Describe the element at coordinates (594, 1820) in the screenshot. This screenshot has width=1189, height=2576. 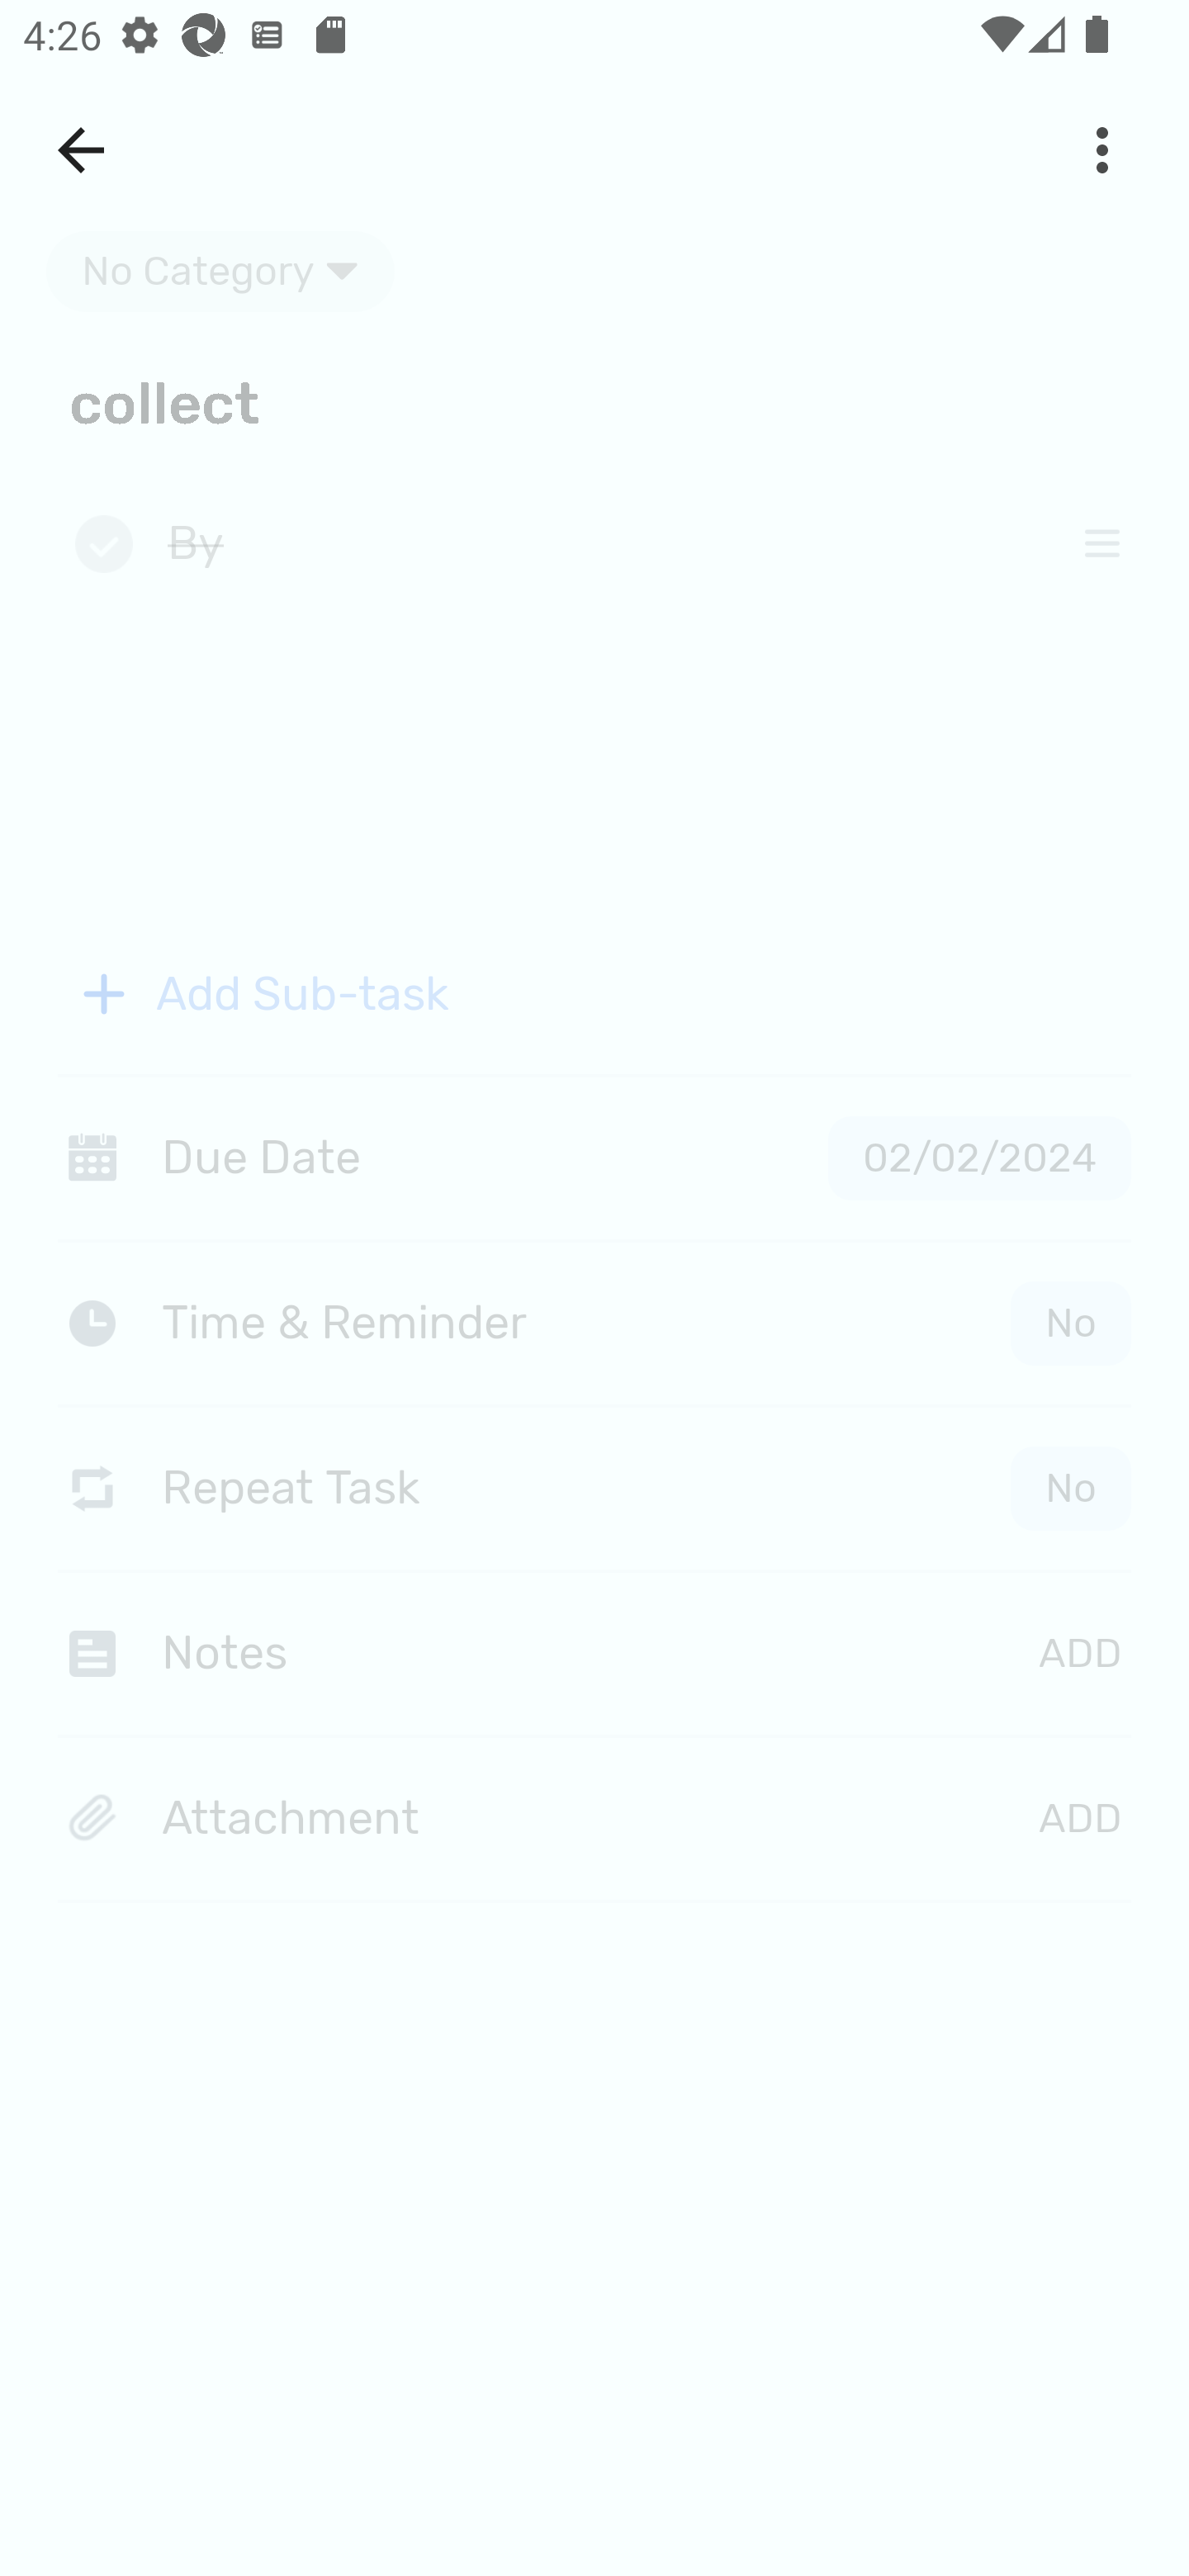
I see `Attachment ADD` at that location.